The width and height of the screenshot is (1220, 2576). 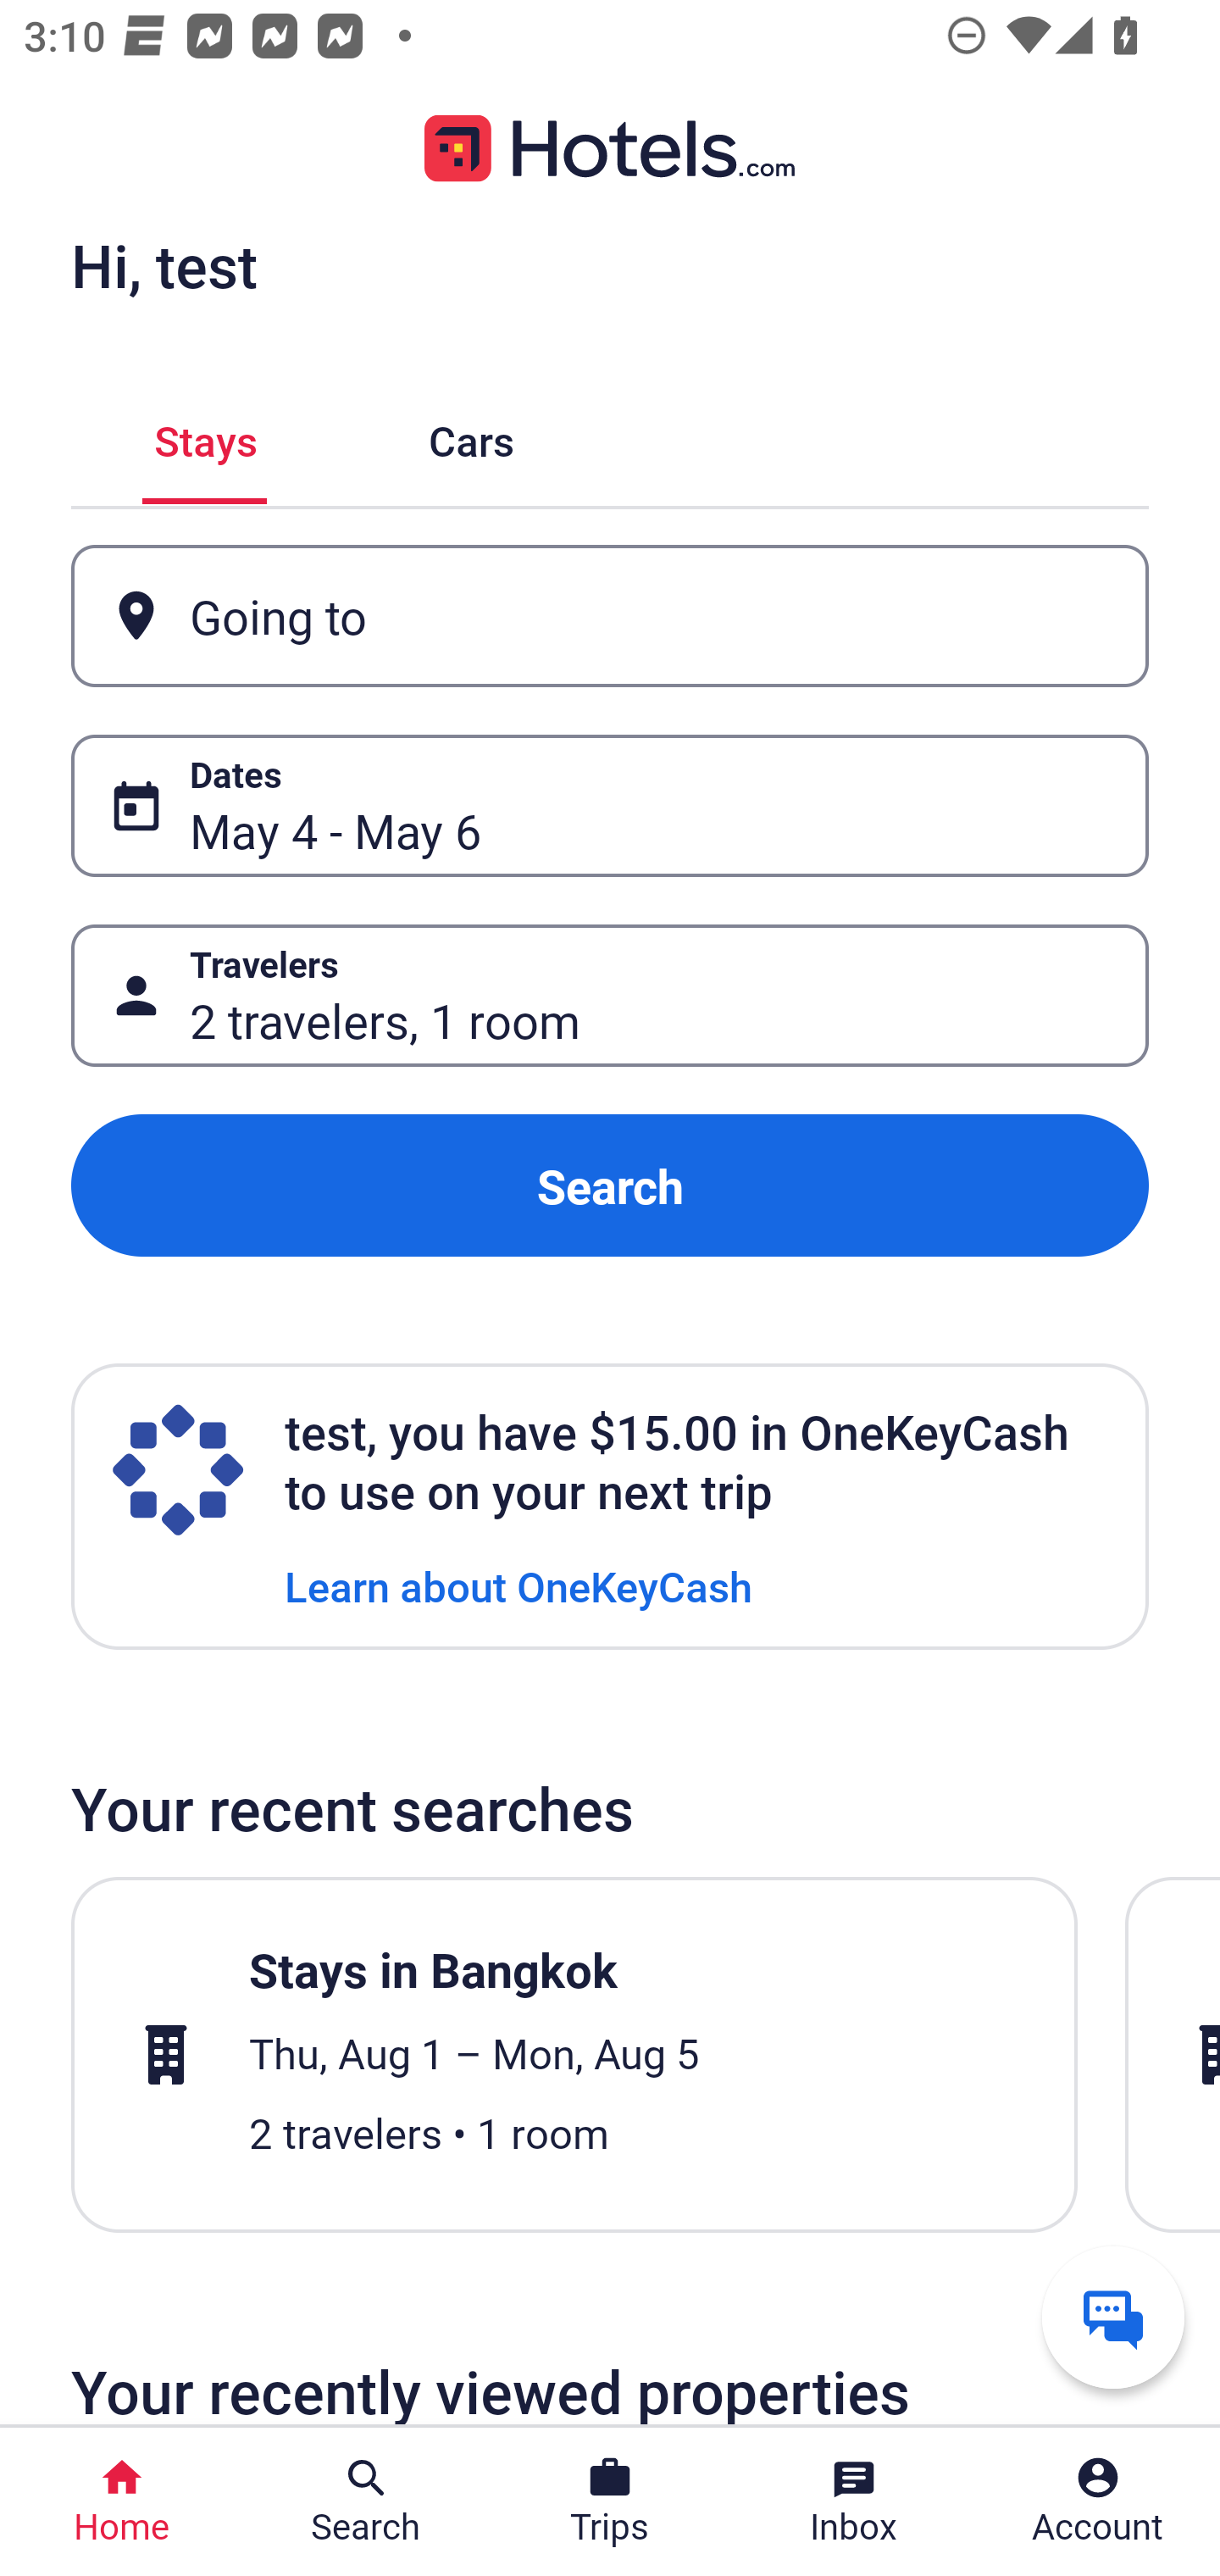 I want to click on Dates Button May 4 - May 6, so click(x=610, y=805).